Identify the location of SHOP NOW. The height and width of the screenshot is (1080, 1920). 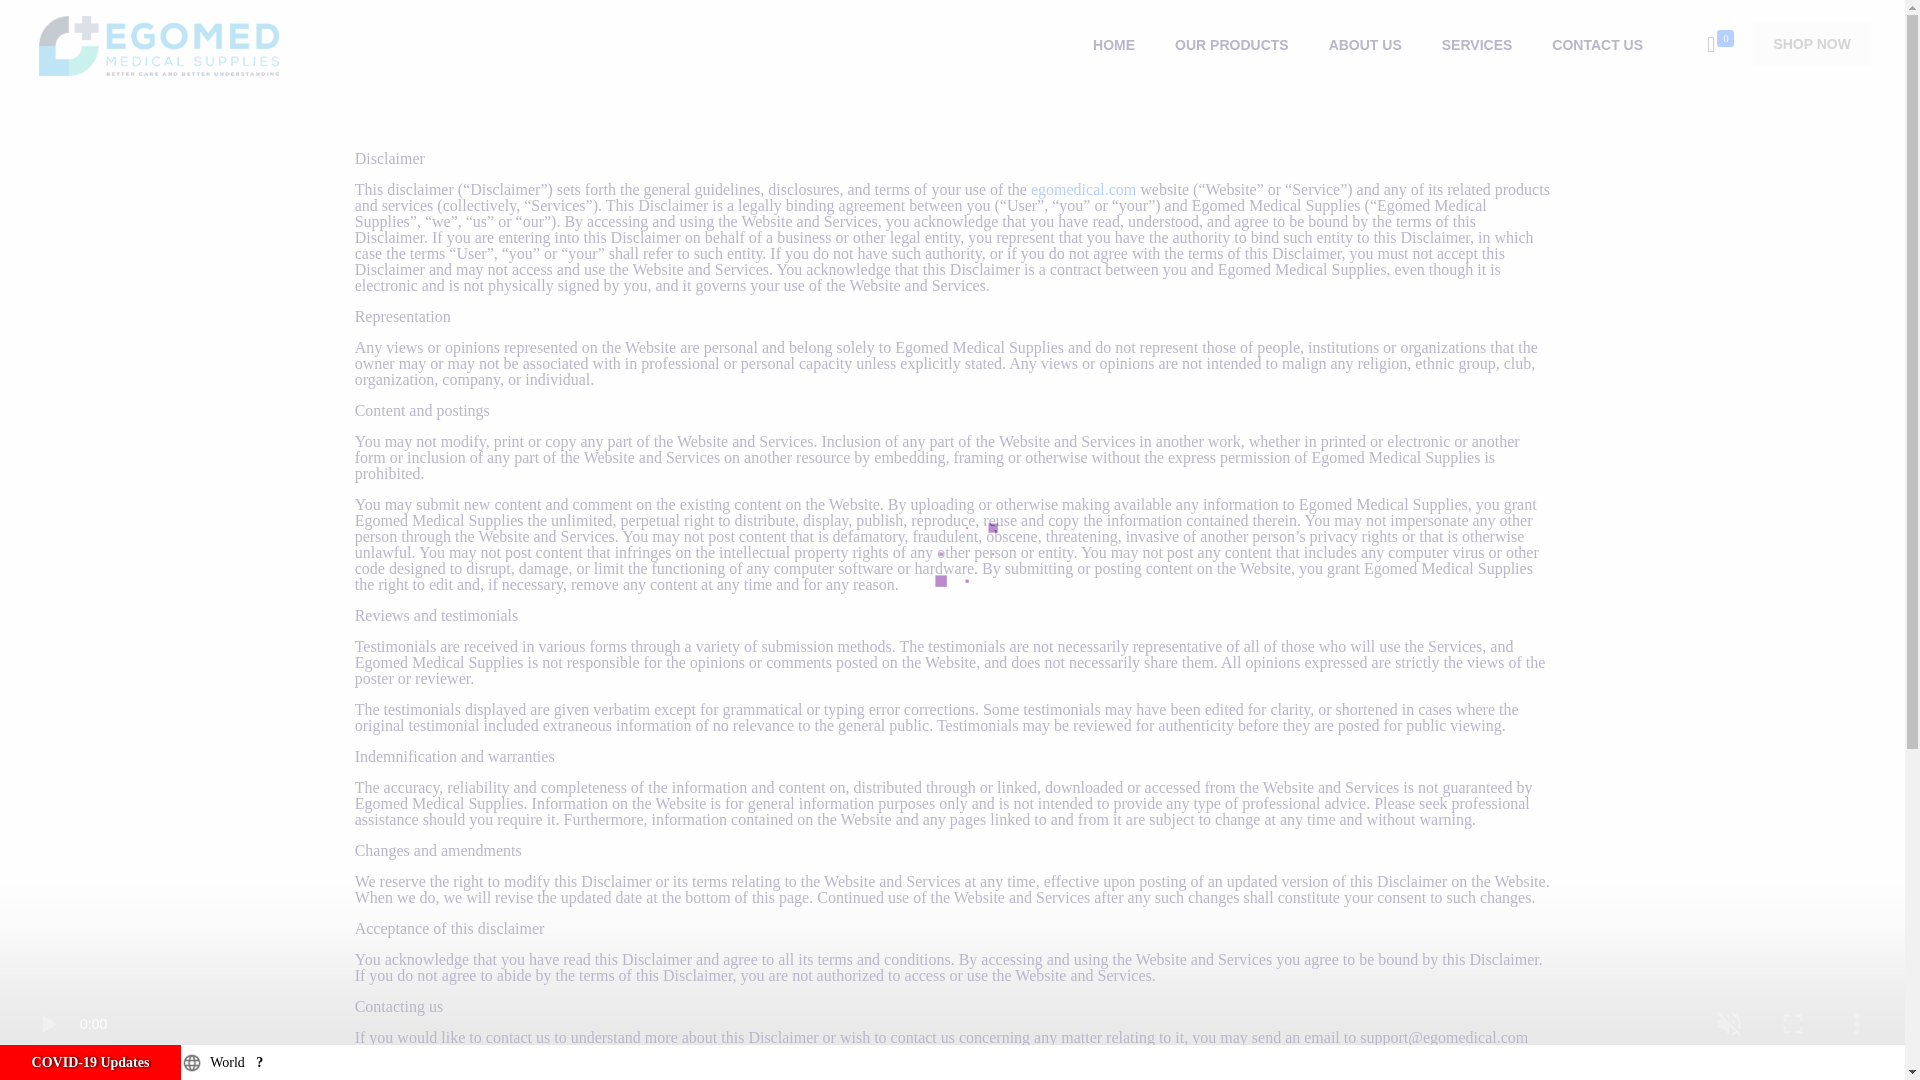
(1811, 44).